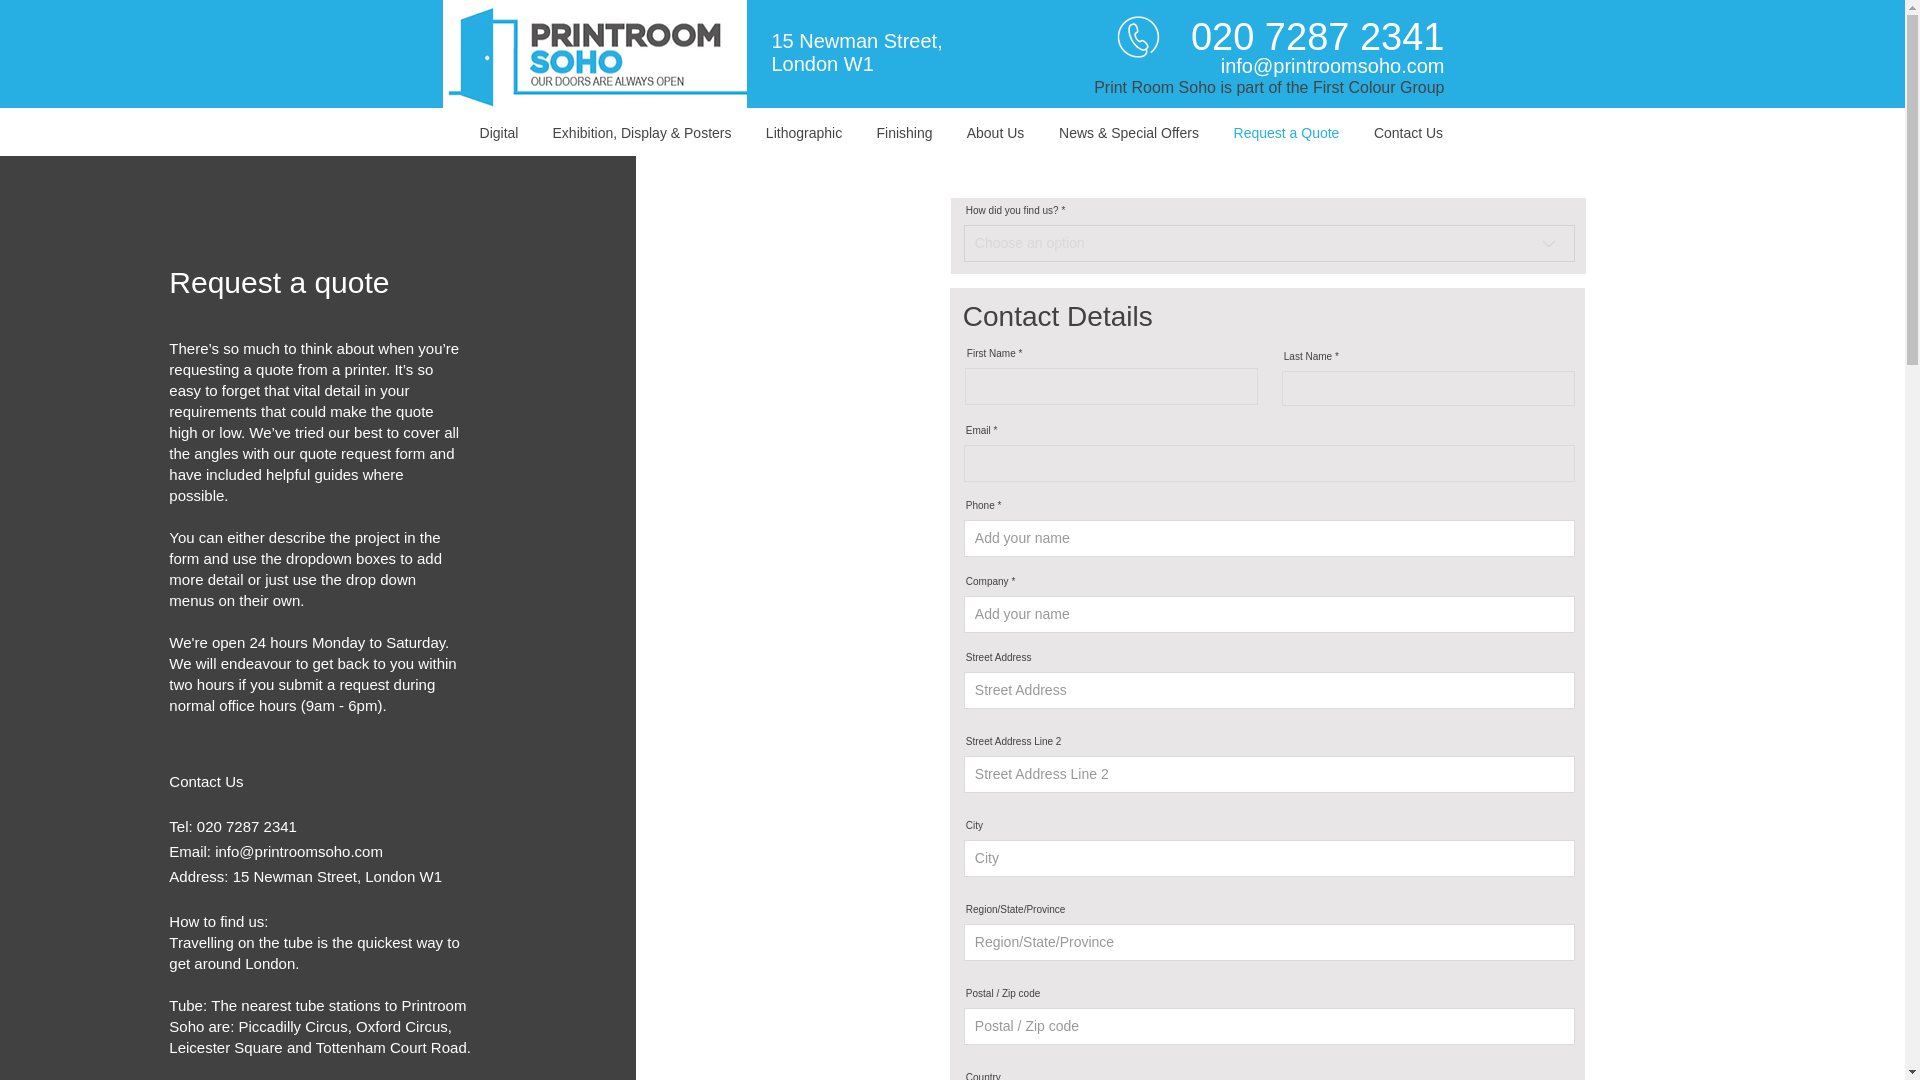  I want to click on Request a Quote, so click(1286, 133).